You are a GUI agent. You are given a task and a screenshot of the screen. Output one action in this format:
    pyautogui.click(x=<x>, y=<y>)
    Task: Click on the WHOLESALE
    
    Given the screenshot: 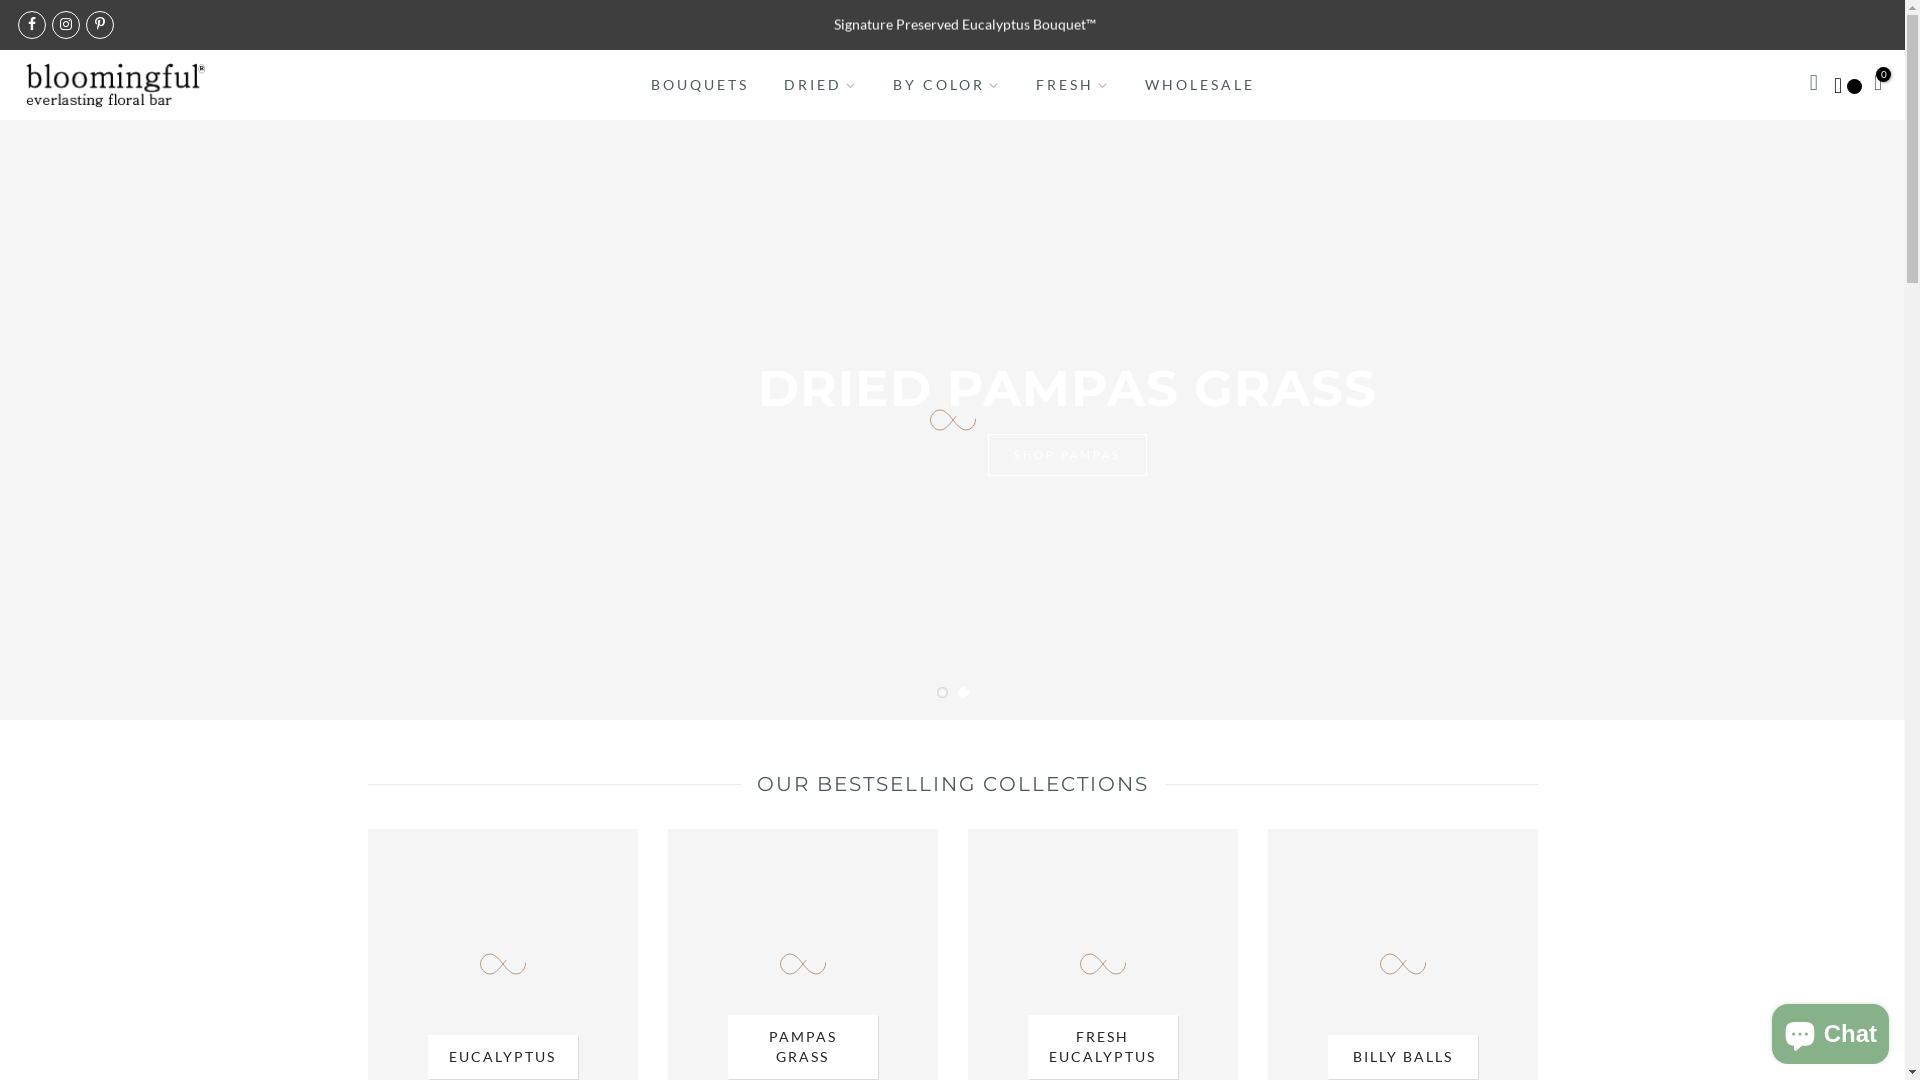 What is the action you would take?
    pyautogui.click(x=1200, y=85)
    